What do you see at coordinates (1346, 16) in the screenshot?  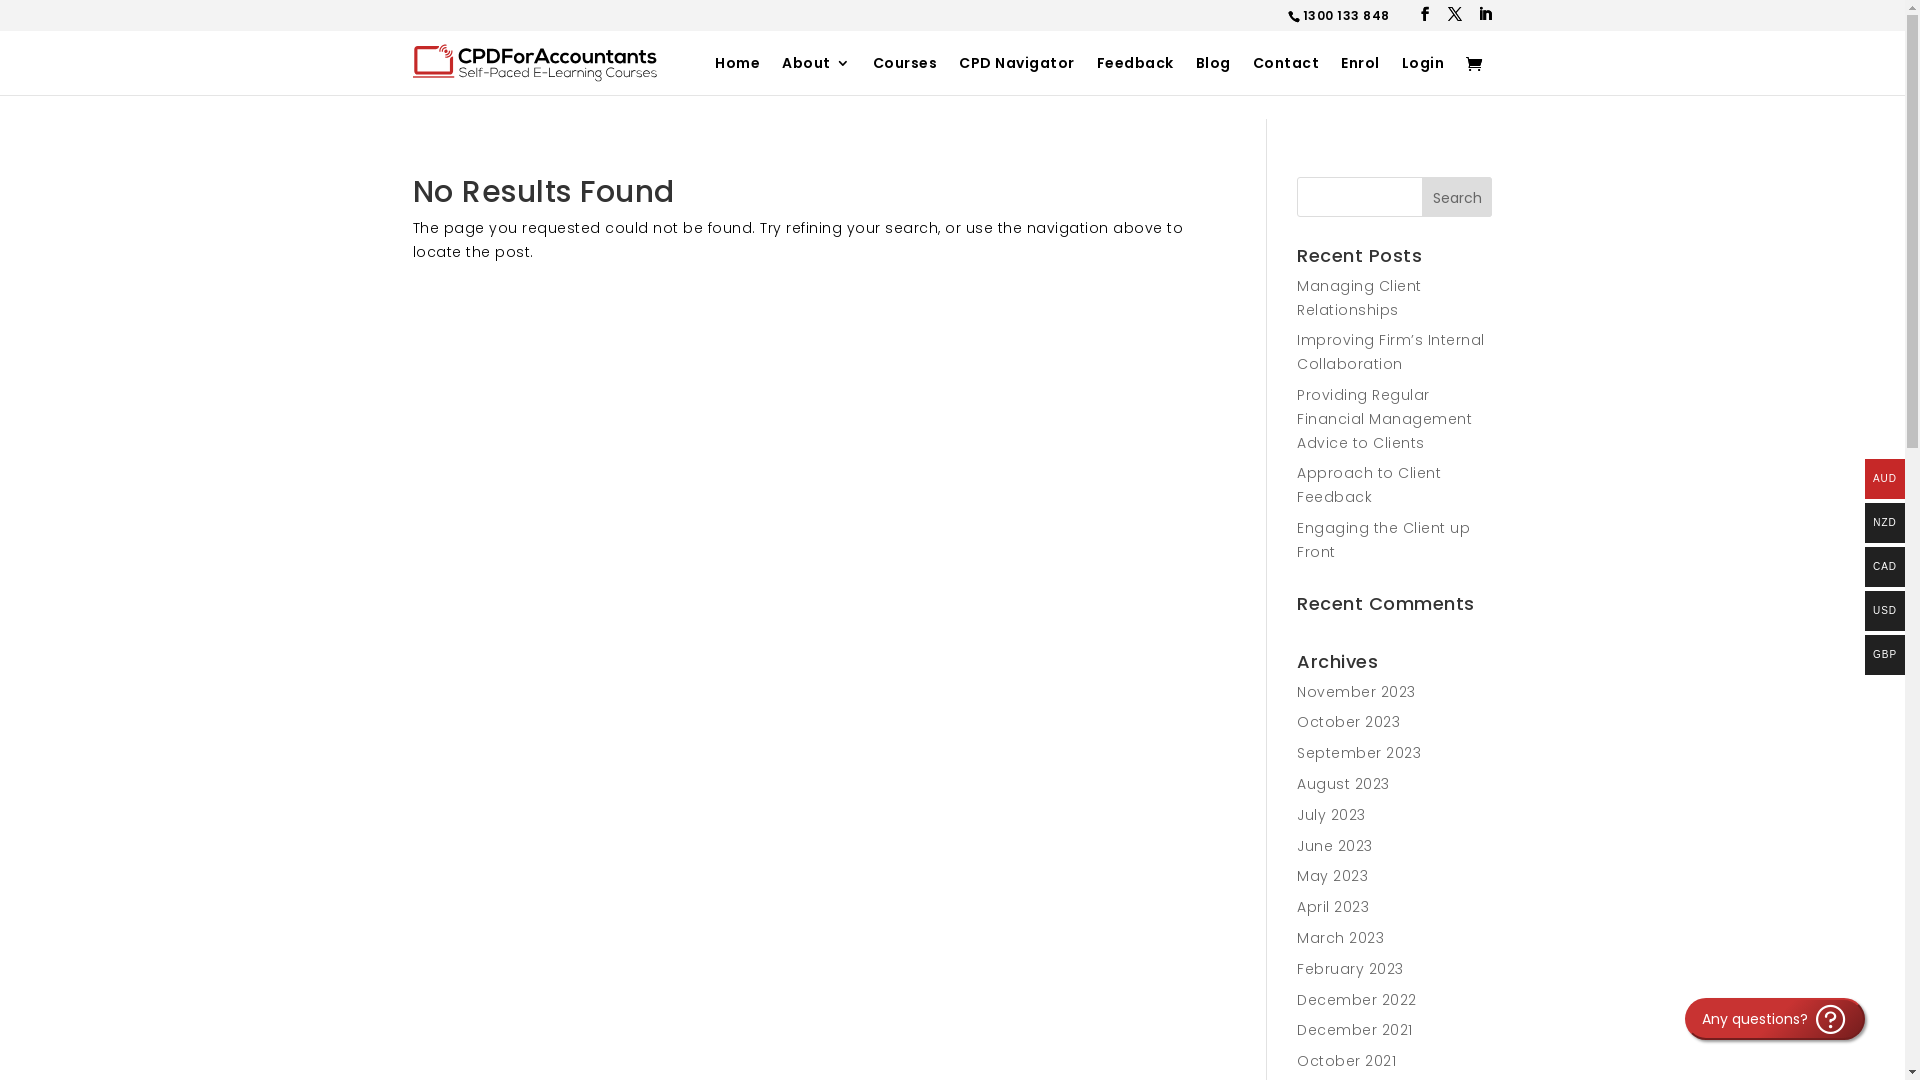 I see `1300 133 848` at bounding box center [1346, 16].